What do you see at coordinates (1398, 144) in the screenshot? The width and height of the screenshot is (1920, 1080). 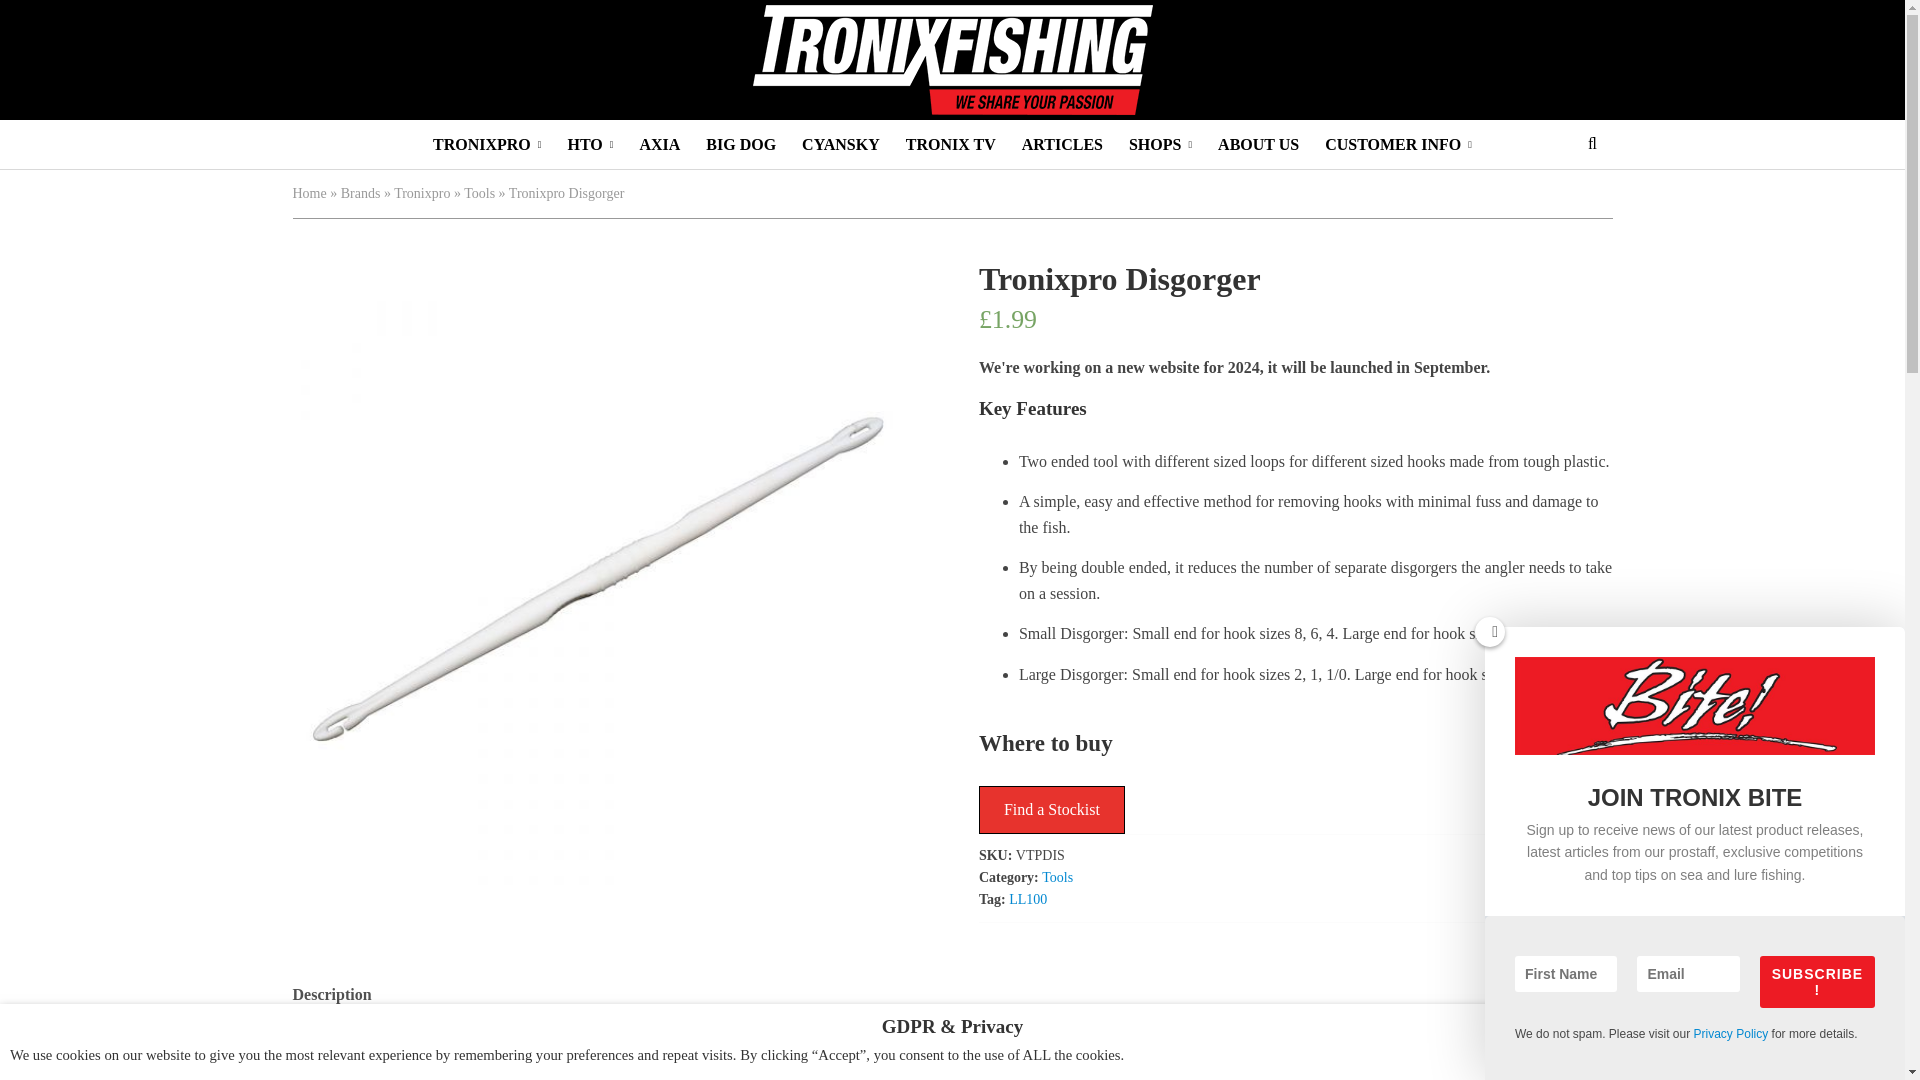 I see `CUSTOMER INFO` at bounding box center [1398, 144].